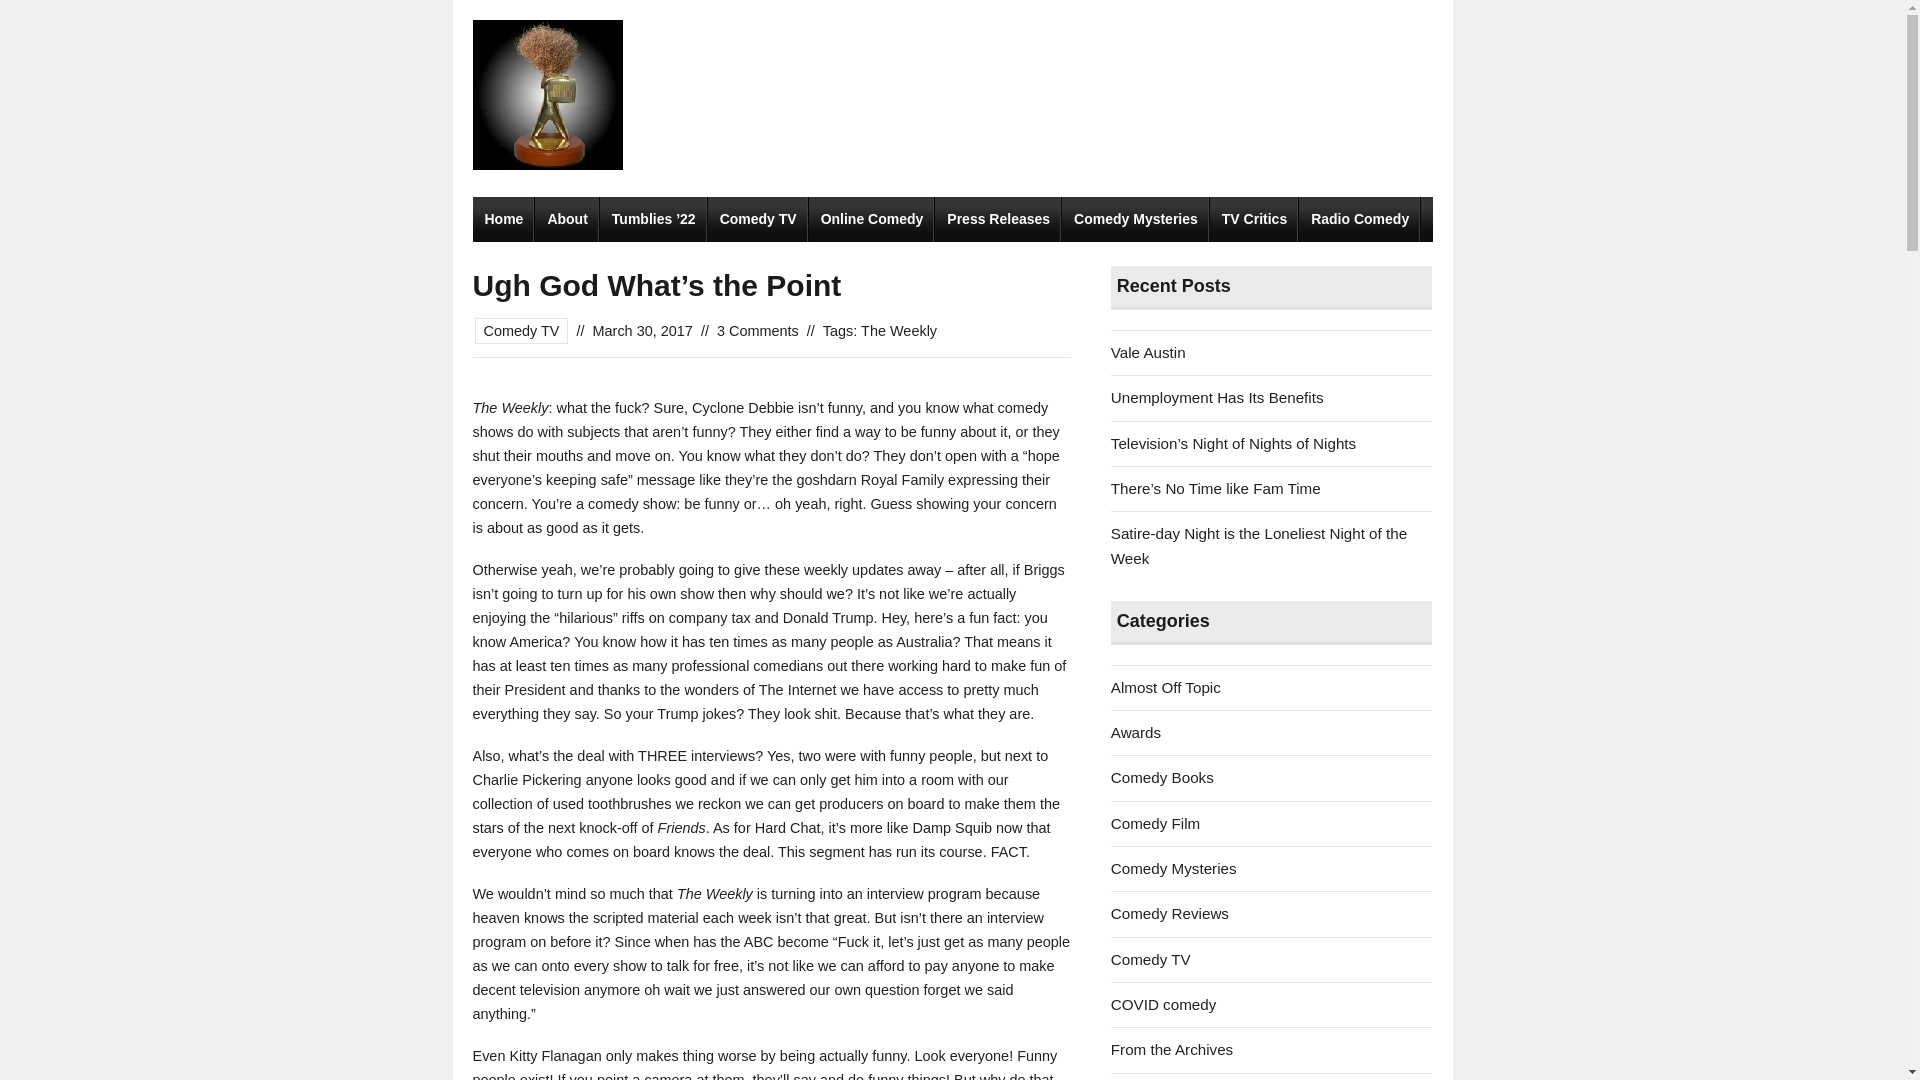 The image size is (1920, 1080). What do you see at coordinates (1172, 1050) in the screenshot?
I see `From the Archives` at bounding box center [1172, 1050].